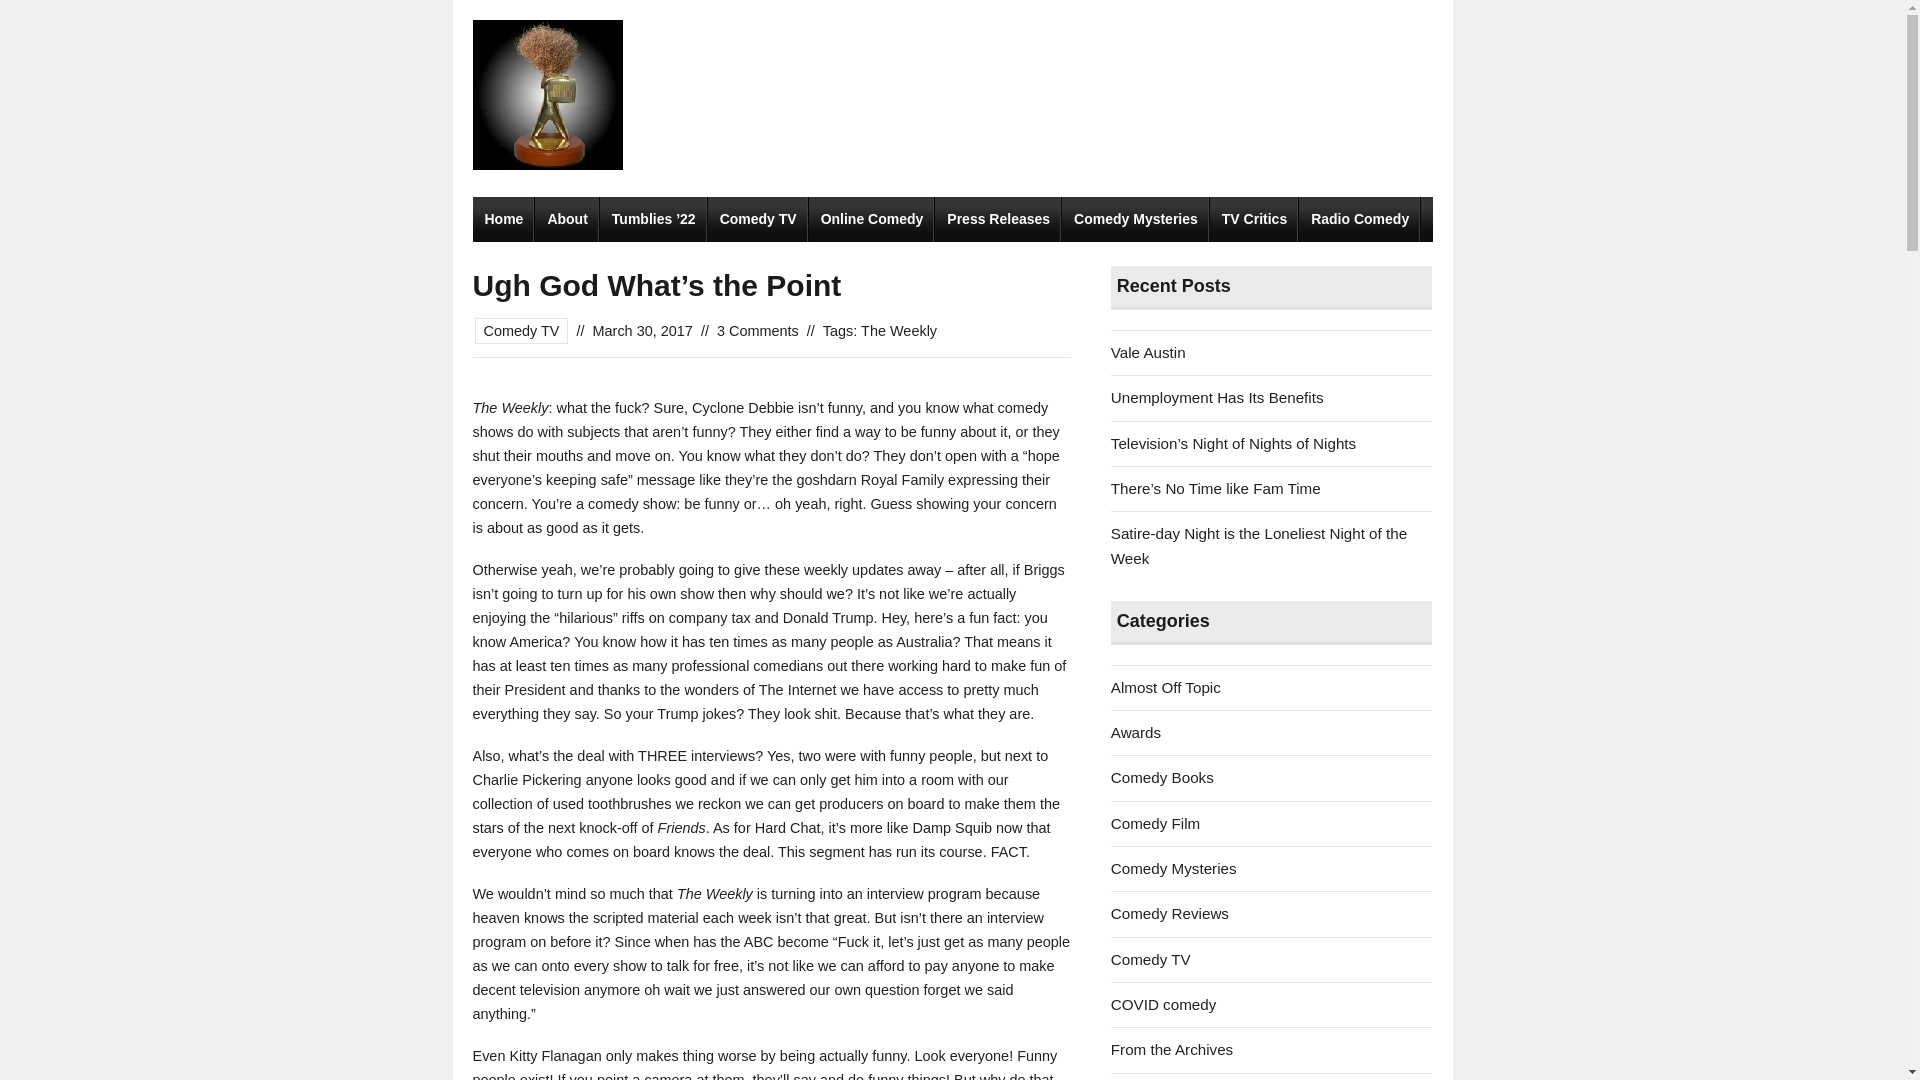 The image size is (1920, 1080). What do you see at coordinates (1172, 1050) in the screenshot?
I see `From the Archives` at bounding box center [1172, 1050].